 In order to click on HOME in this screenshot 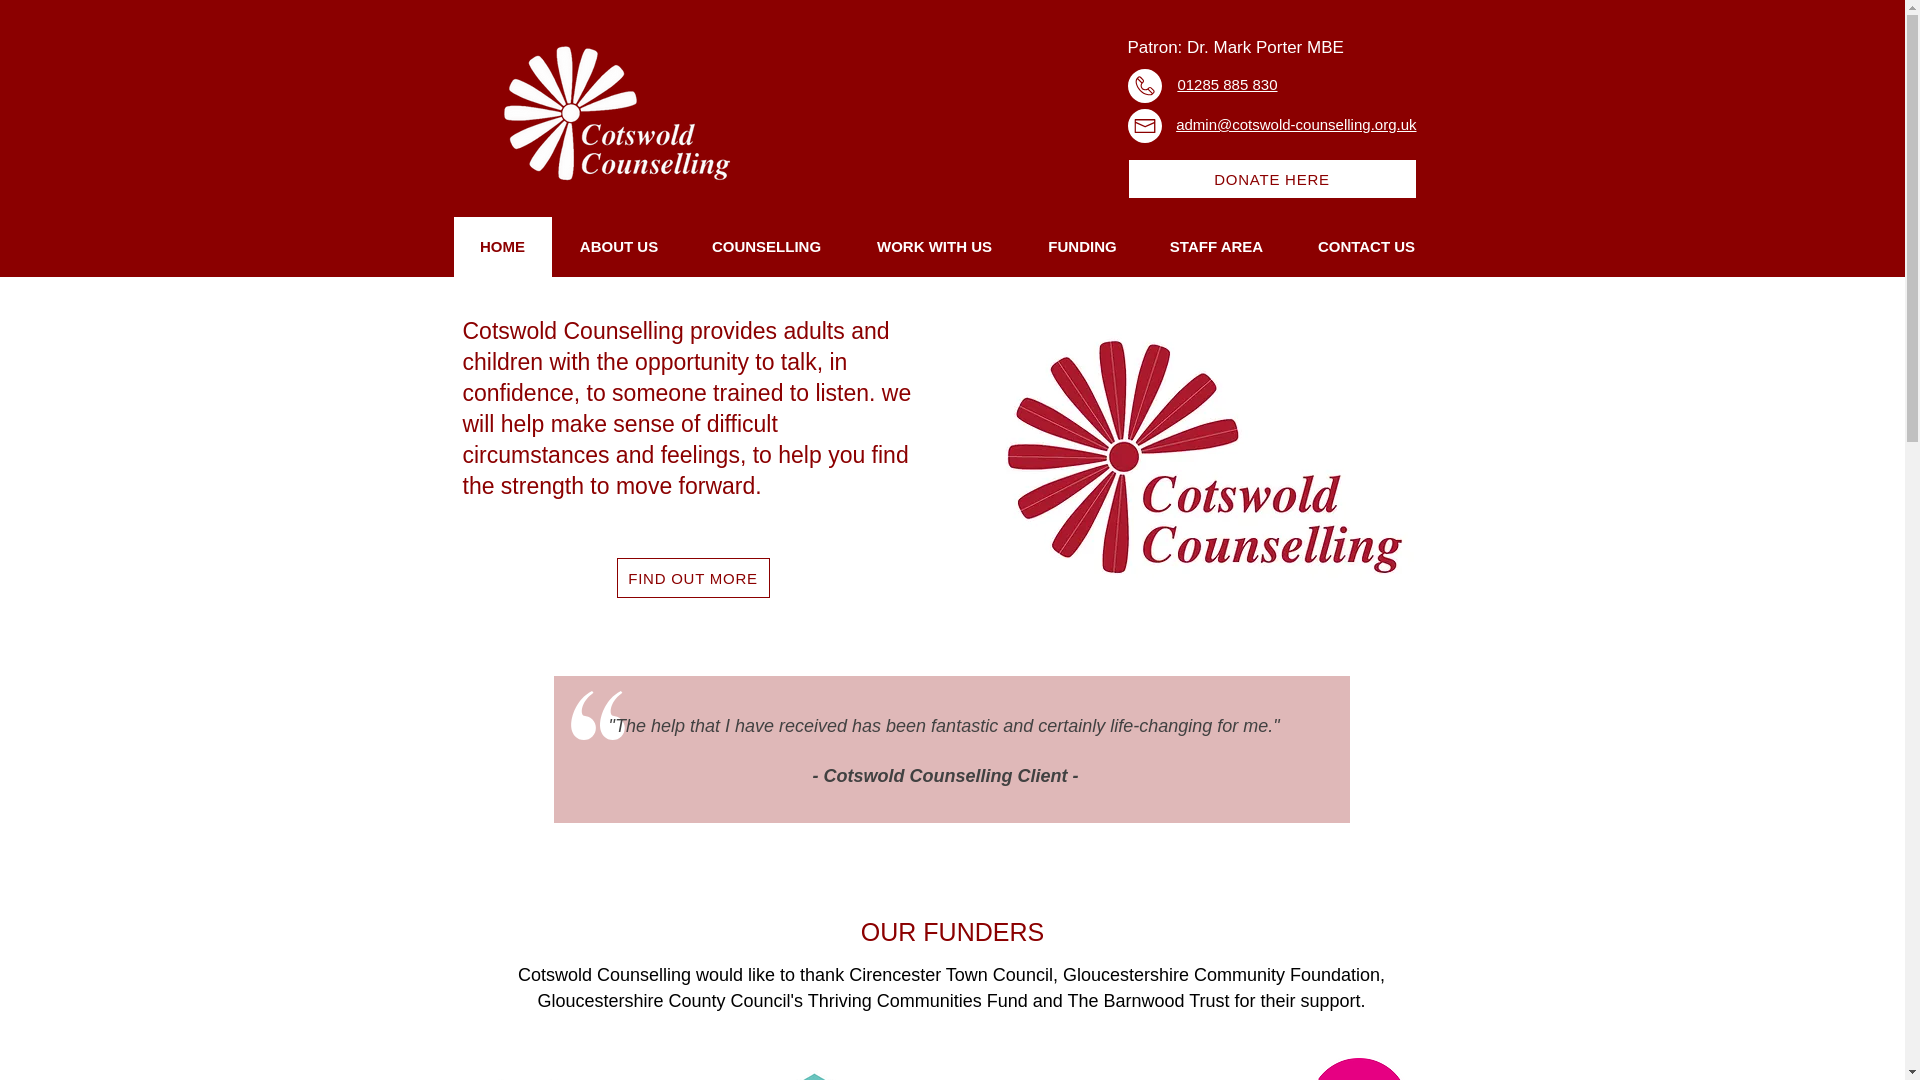, I will do `click(502, 246)`.